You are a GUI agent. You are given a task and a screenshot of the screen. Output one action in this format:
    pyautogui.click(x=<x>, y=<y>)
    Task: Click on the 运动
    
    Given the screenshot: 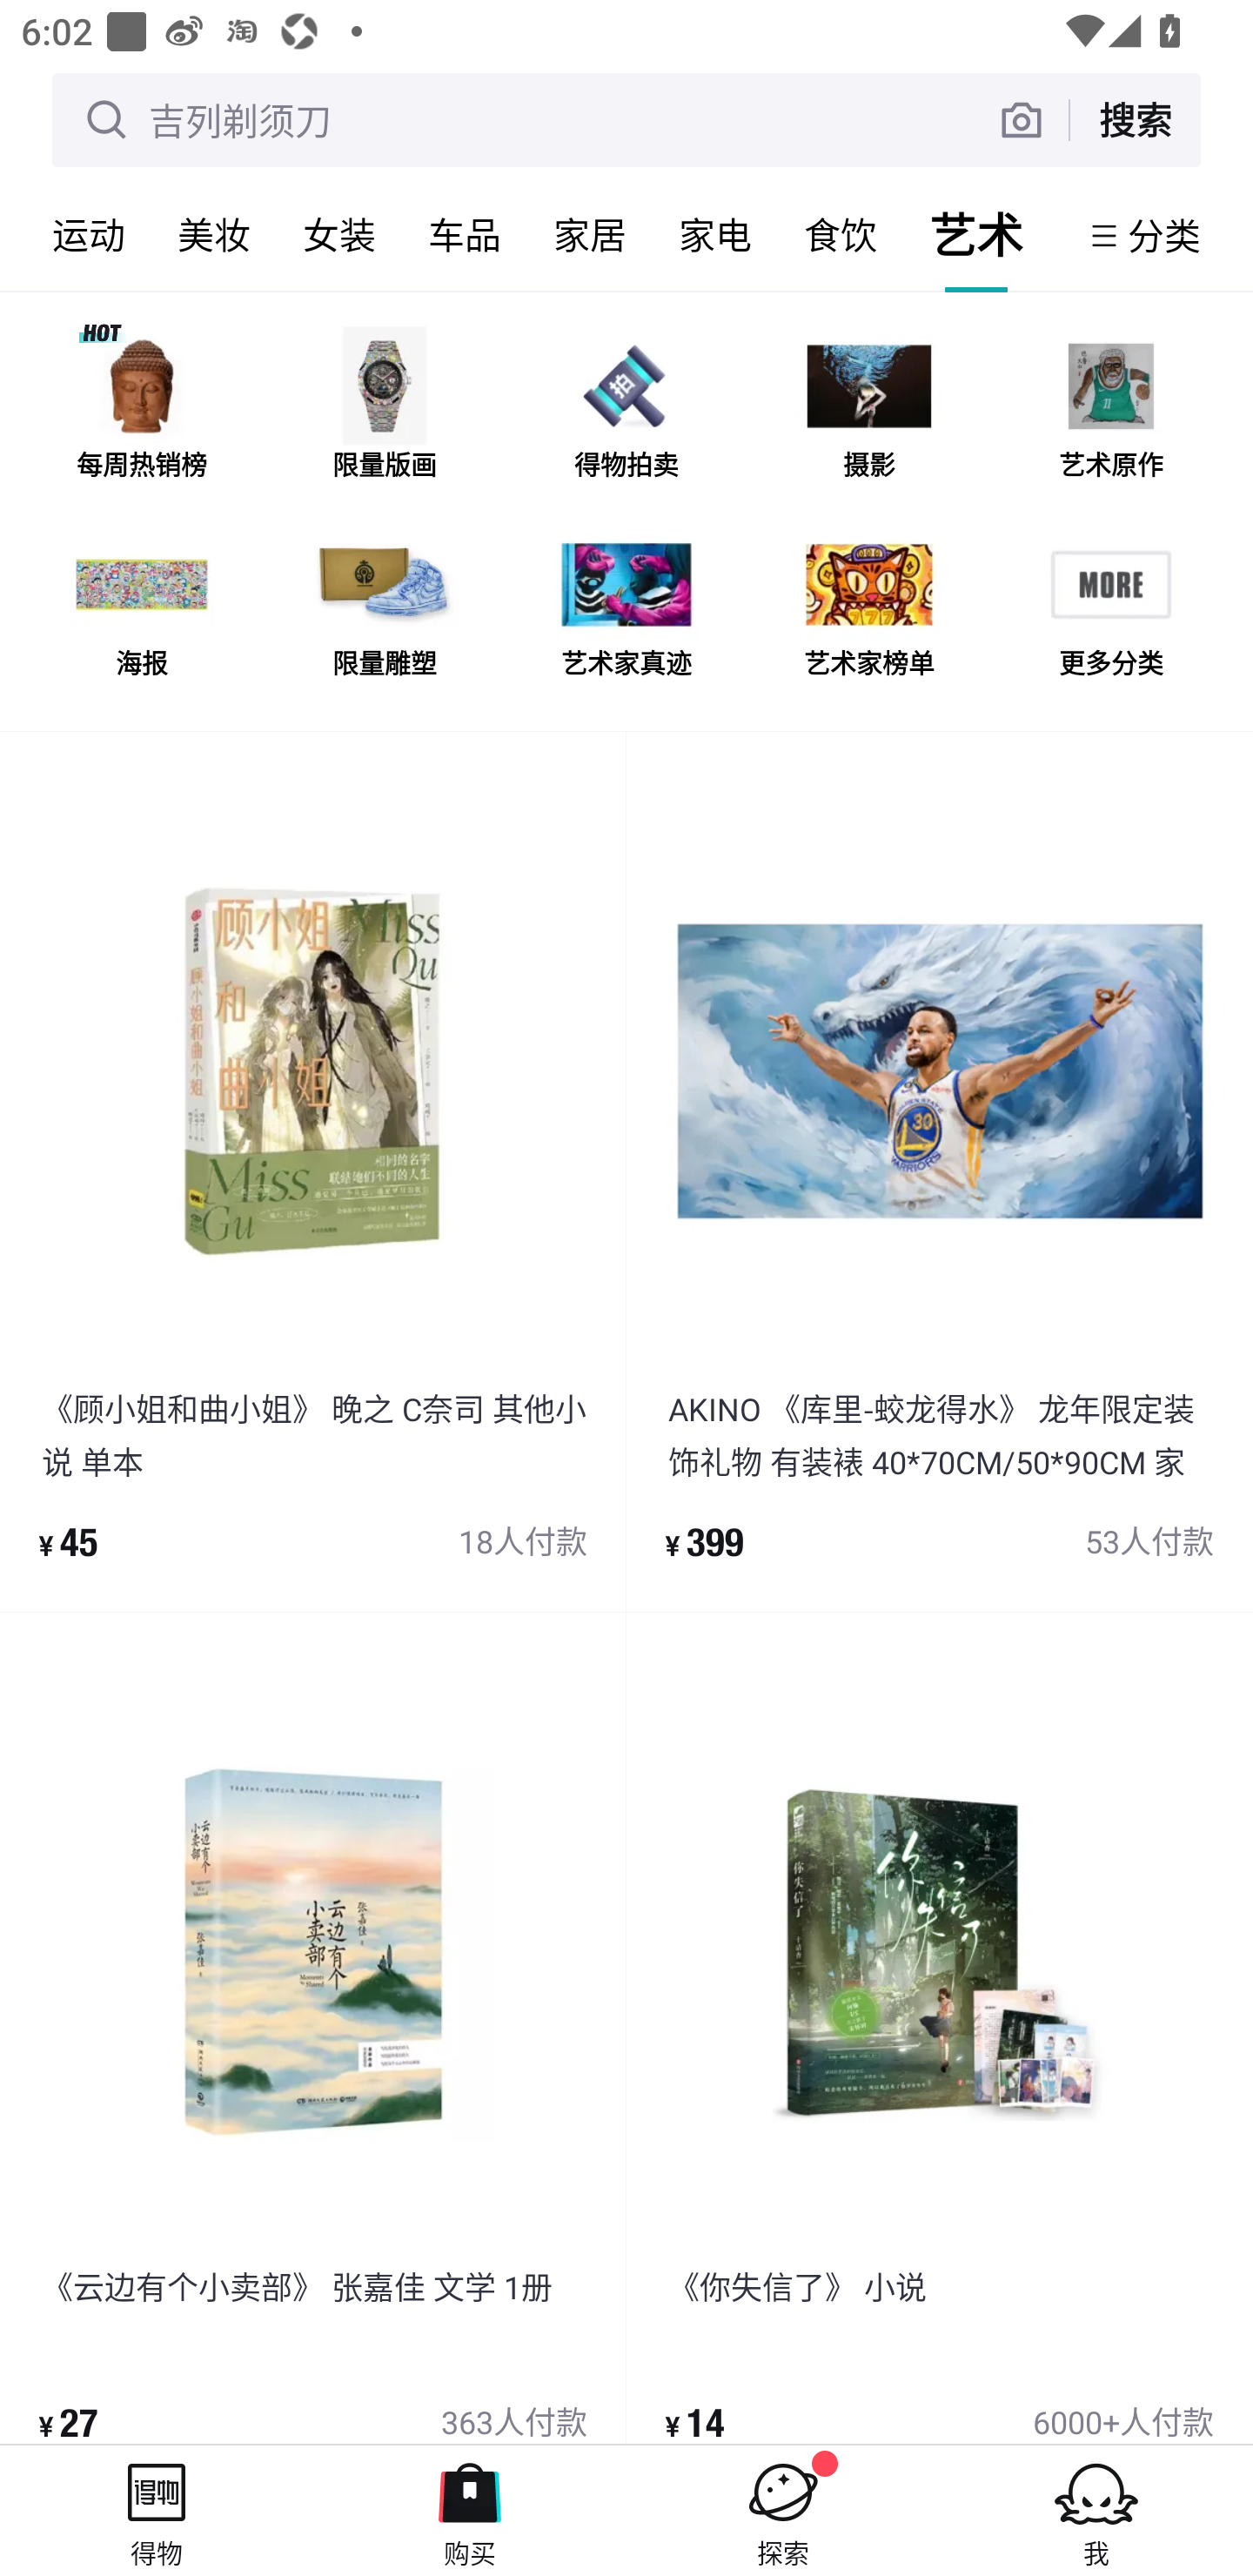 What is the action you would take?
    pyautogui.click(x=89, y=235)
    